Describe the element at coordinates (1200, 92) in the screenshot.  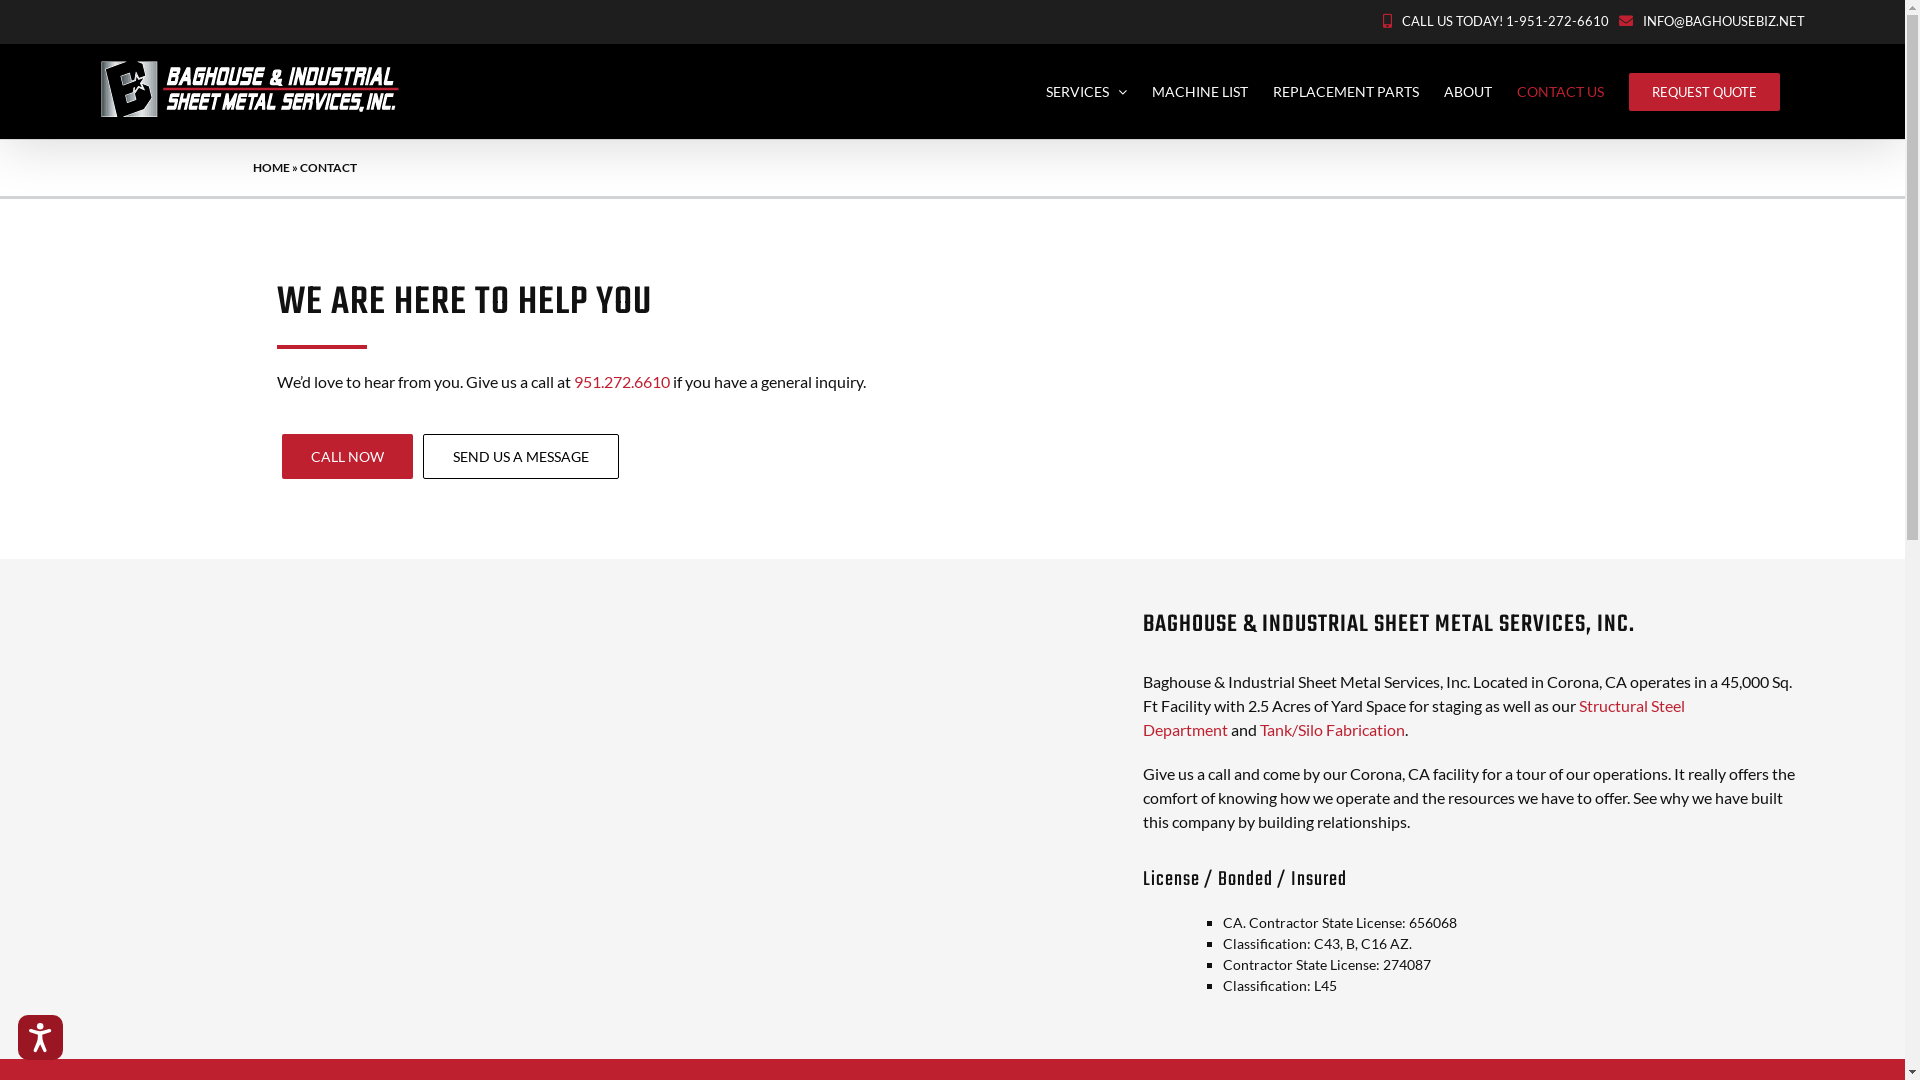
I see `MACHINE LIST` at that location.